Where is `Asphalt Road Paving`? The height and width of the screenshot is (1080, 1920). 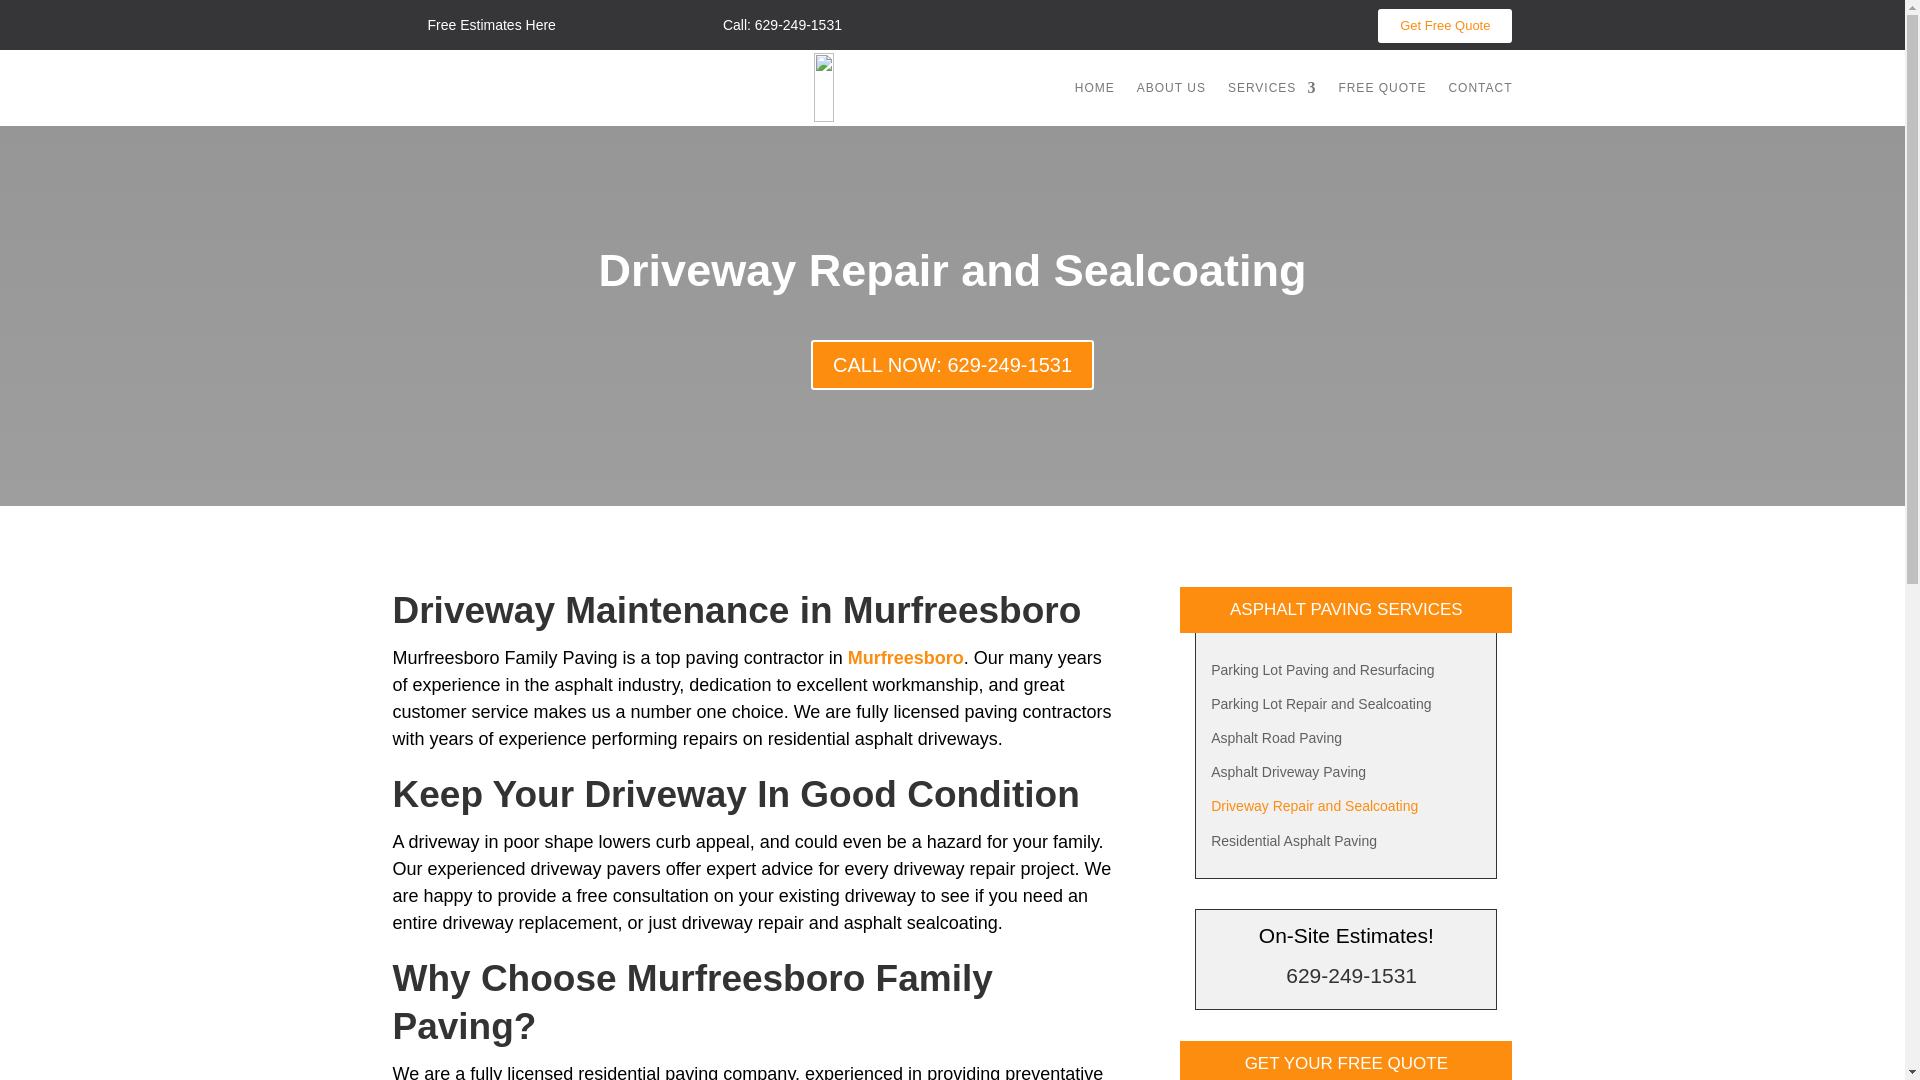 Asphalt Road Paving is located at coordinates (1276, 742).